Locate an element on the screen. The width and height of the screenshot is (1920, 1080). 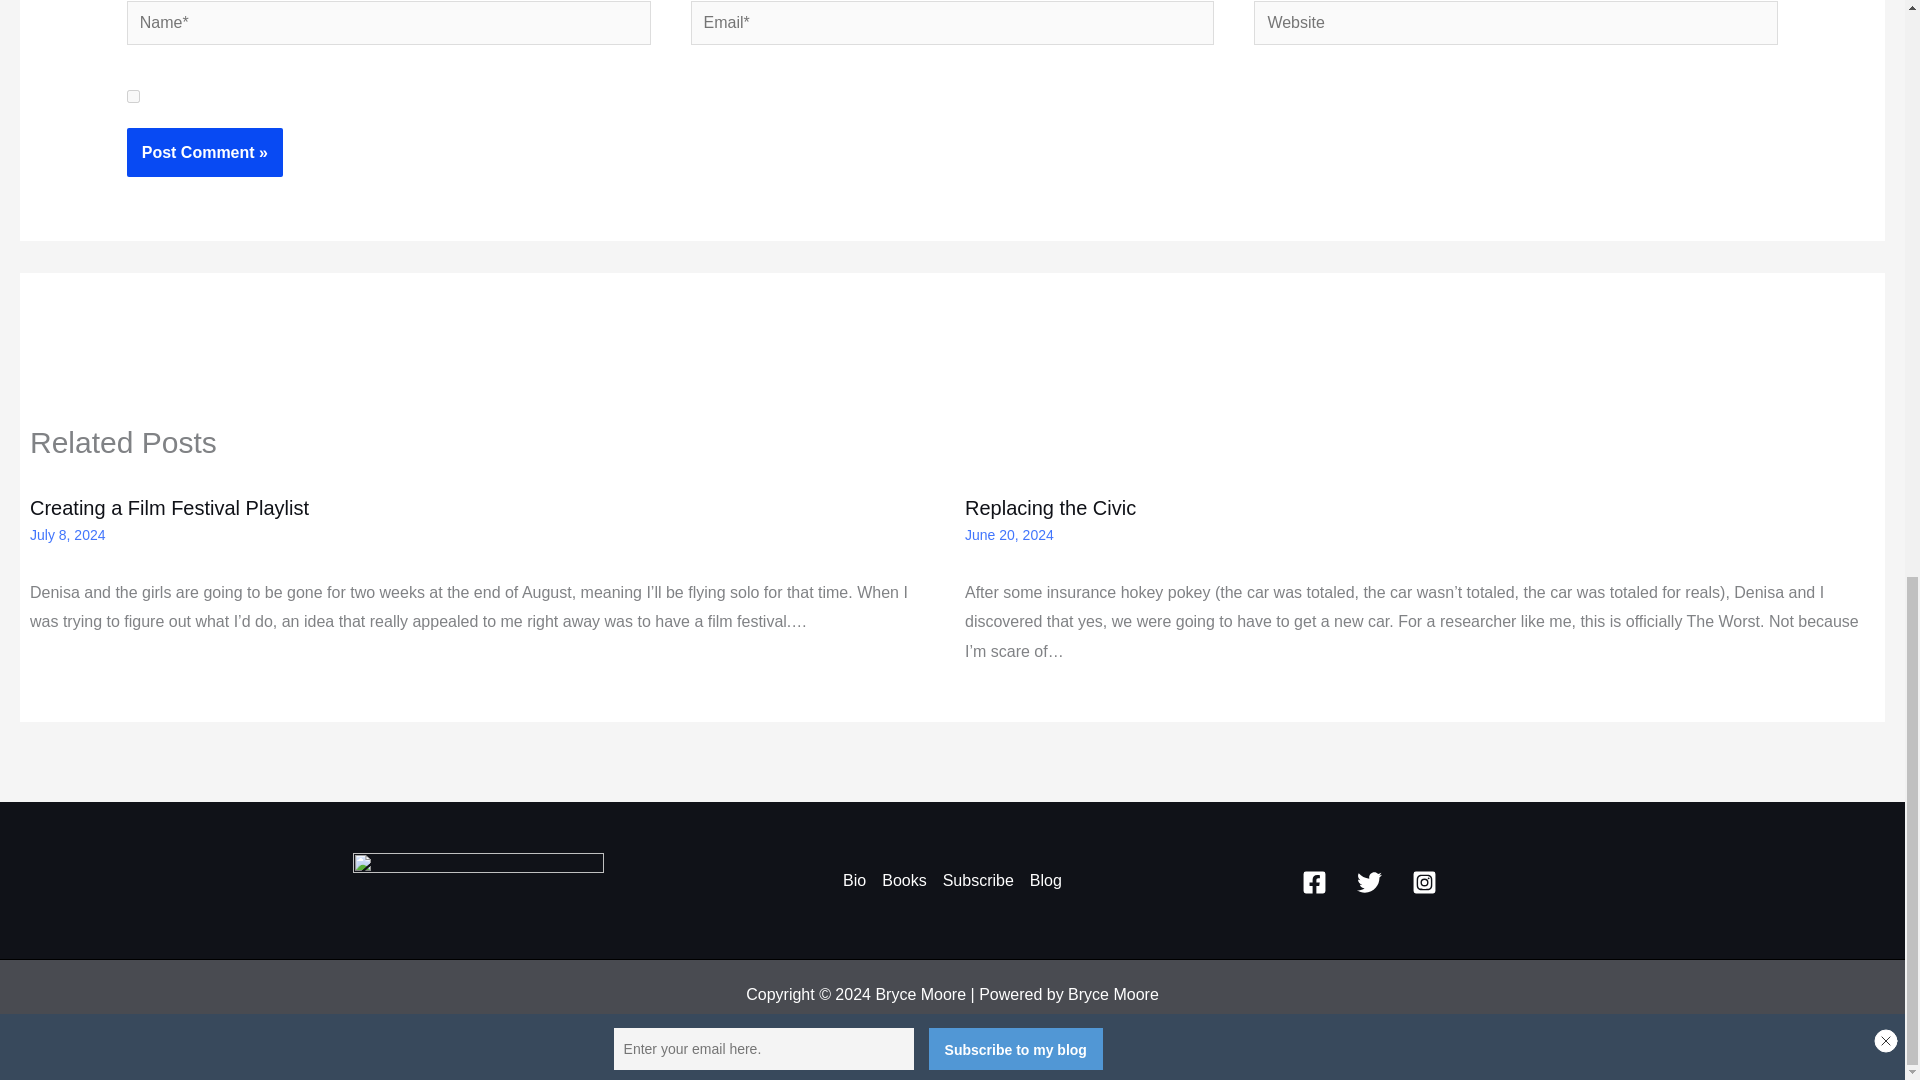
Replacing the Civic is located at coordinates (1050, 508).